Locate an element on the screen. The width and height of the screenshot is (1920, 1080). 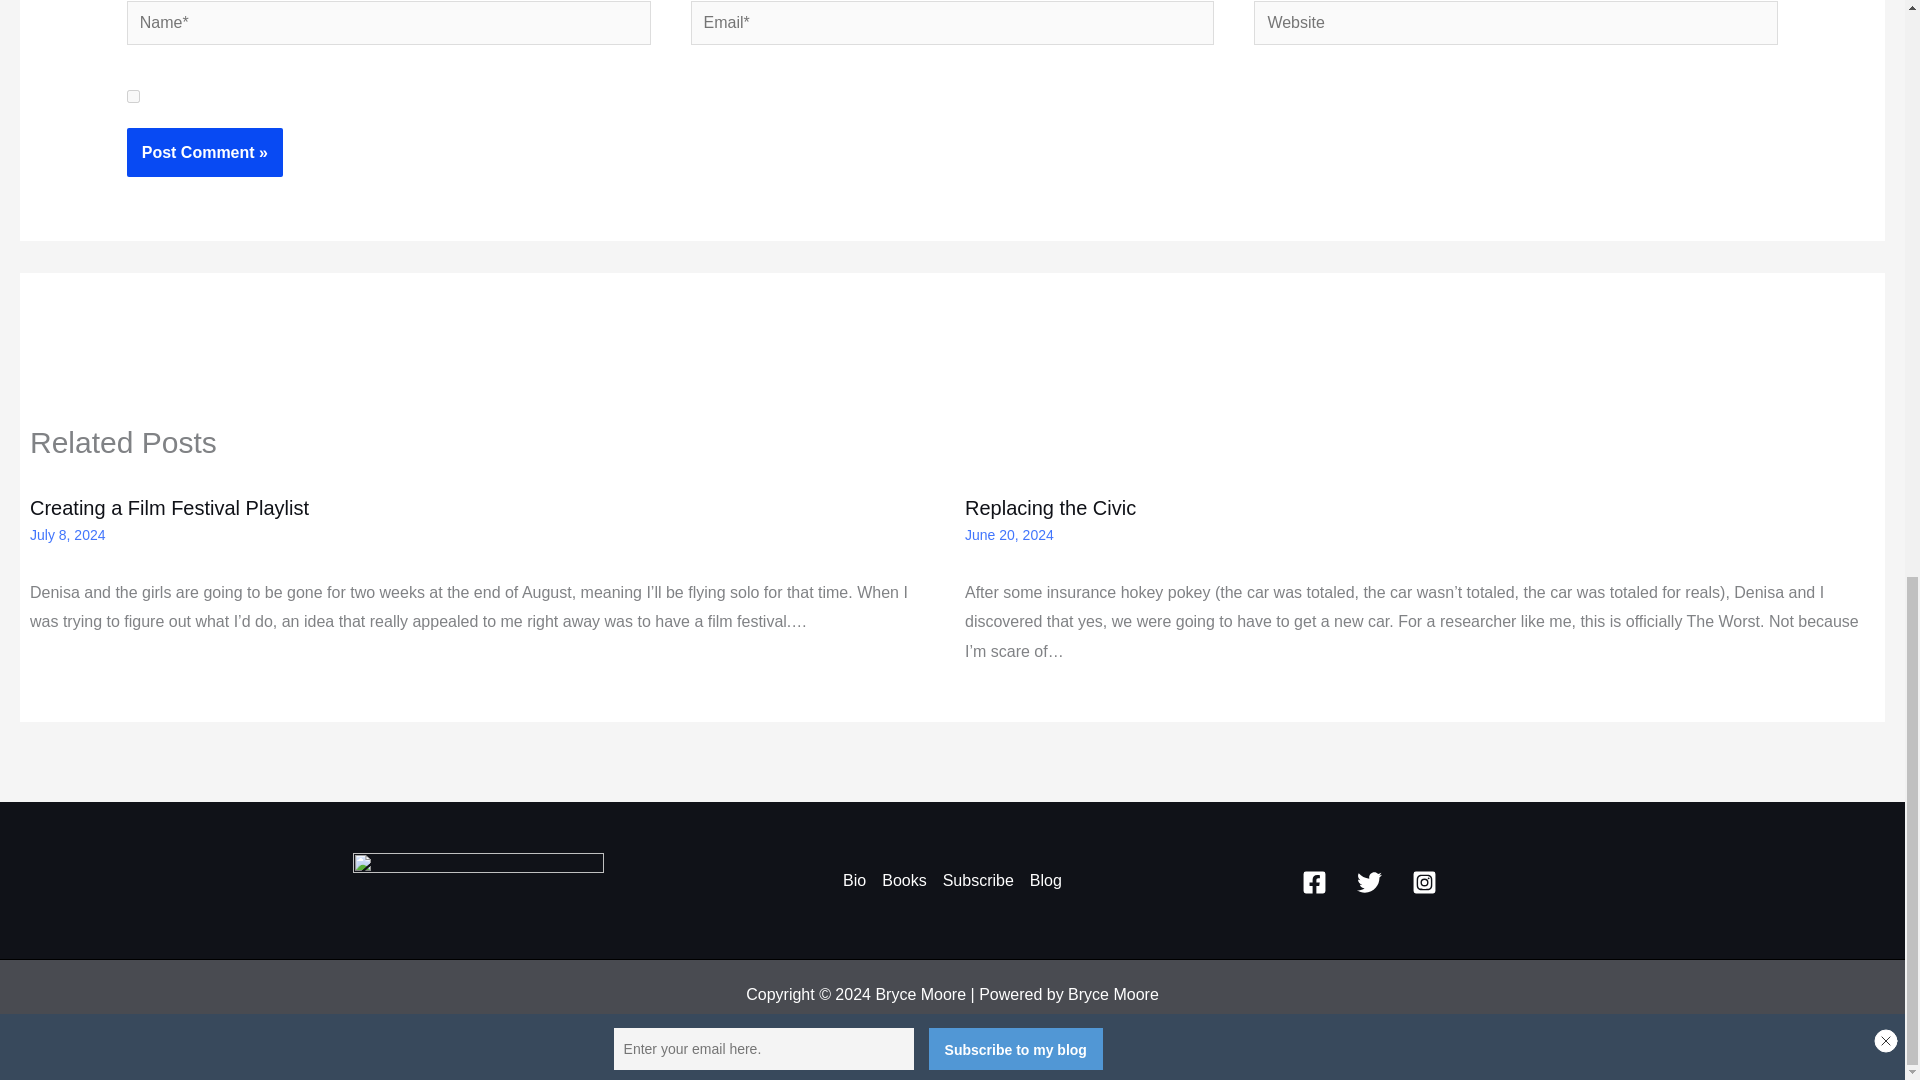
Replacing the Civic is located at coordinates (1050, 508).